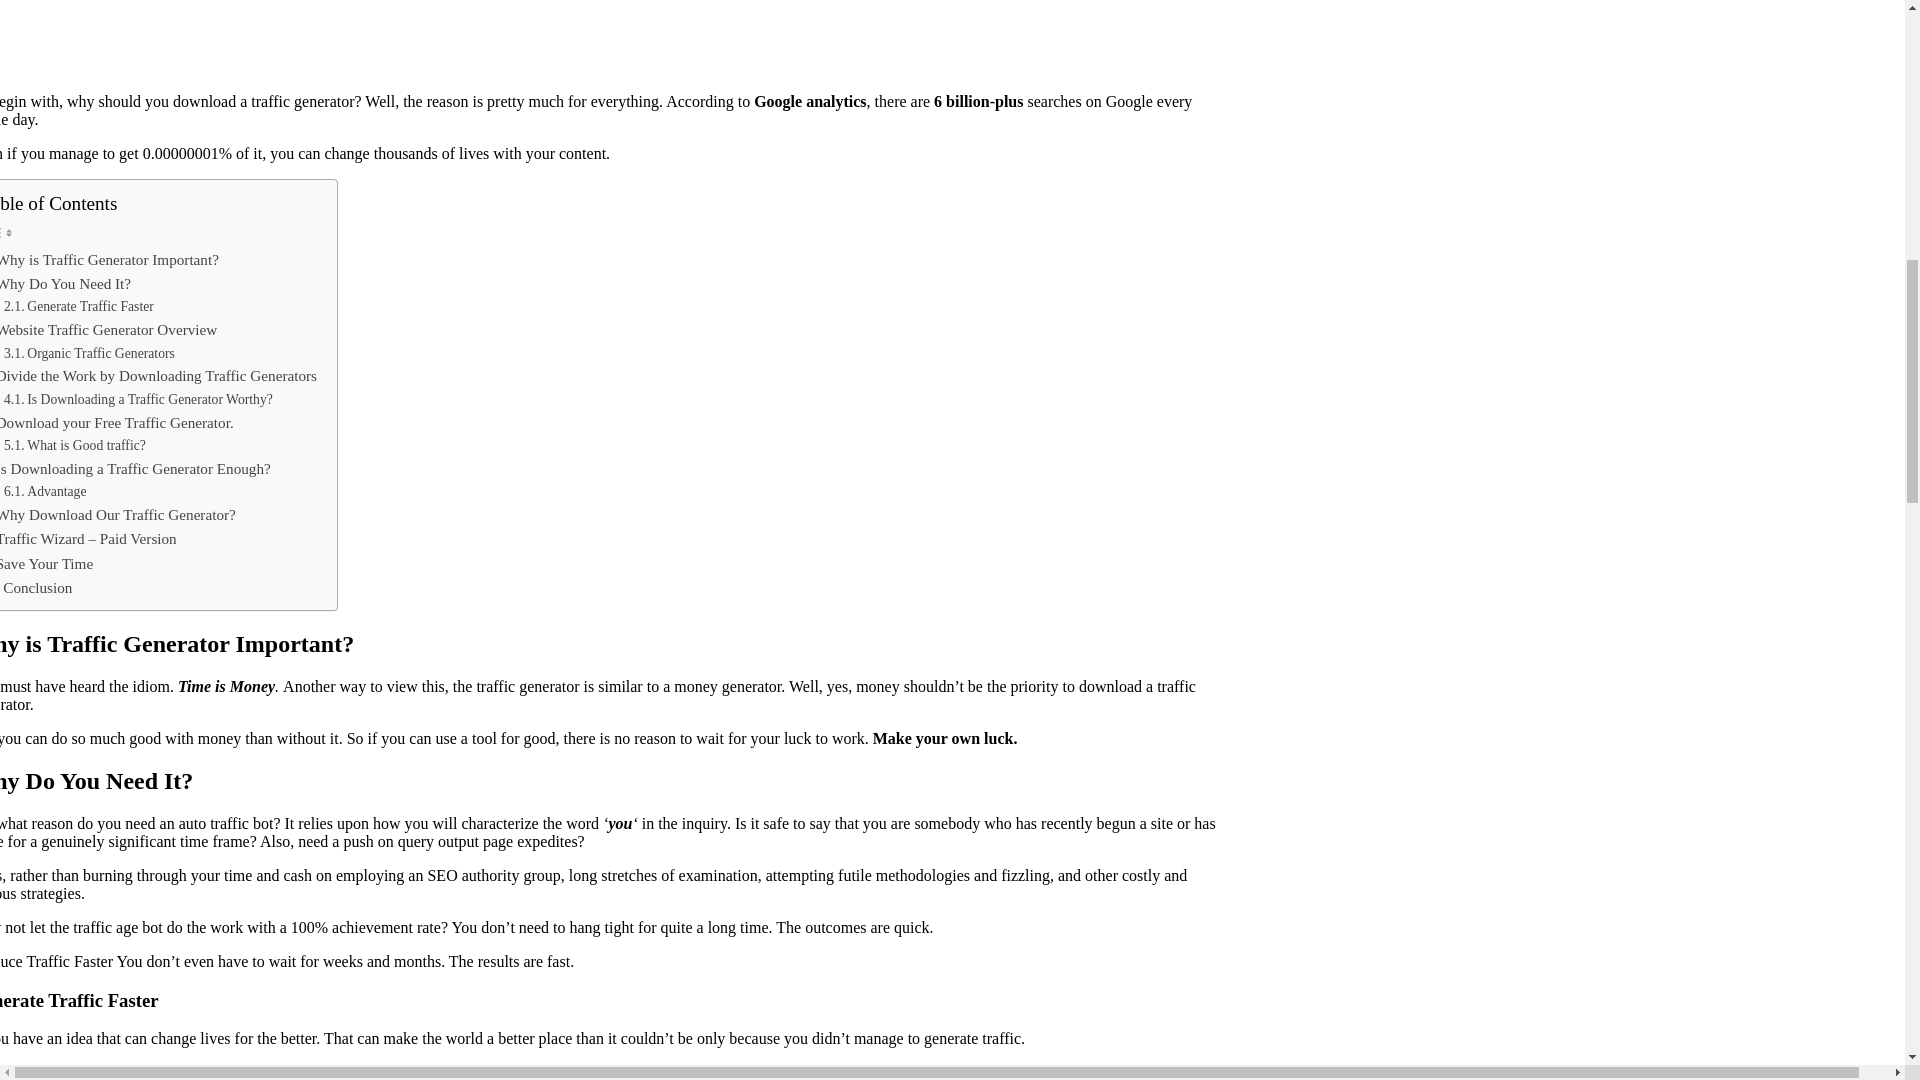 This screenshot has height=1080, width=1920. What do you see at coordinates (44, 492) in the screenshot?
I see `Advantage` at bounding box center [44, 492].